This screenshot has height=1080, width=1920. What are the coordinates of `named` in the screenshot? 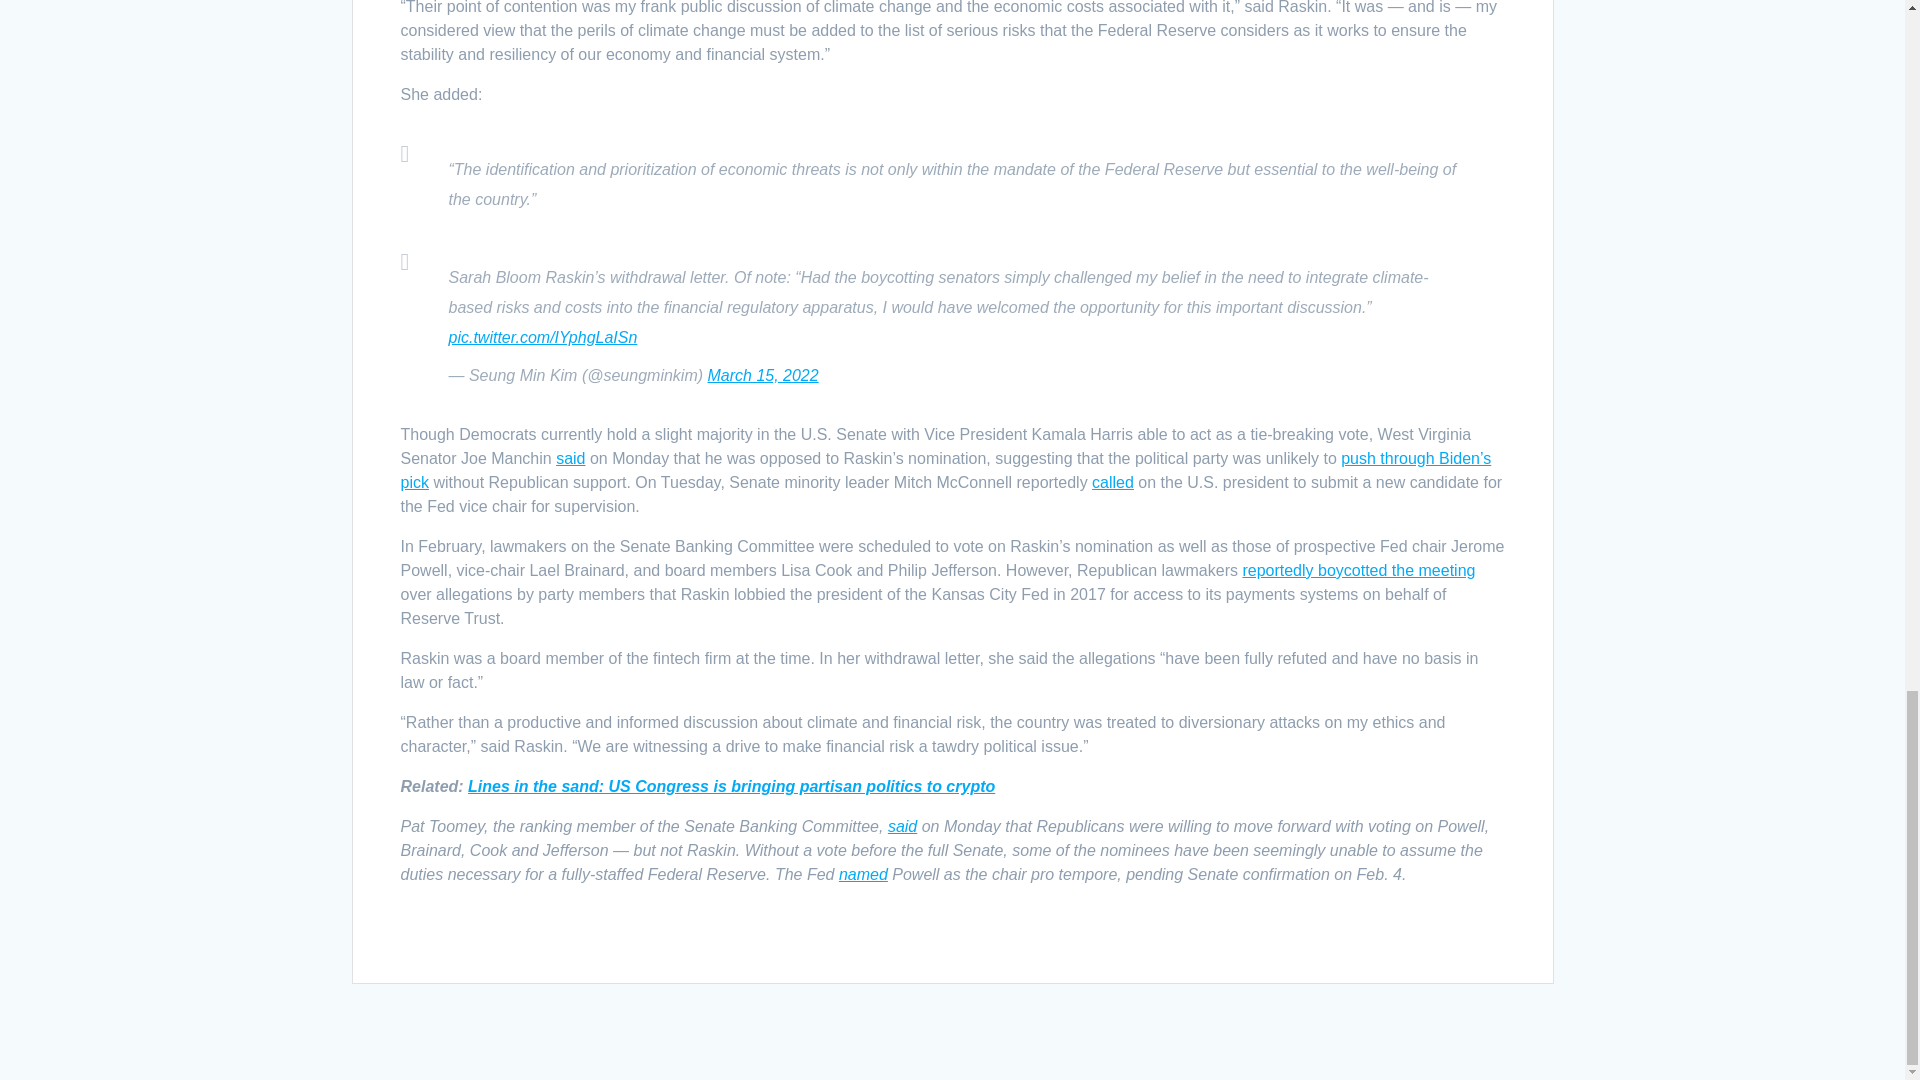 It's located at (863, 874).